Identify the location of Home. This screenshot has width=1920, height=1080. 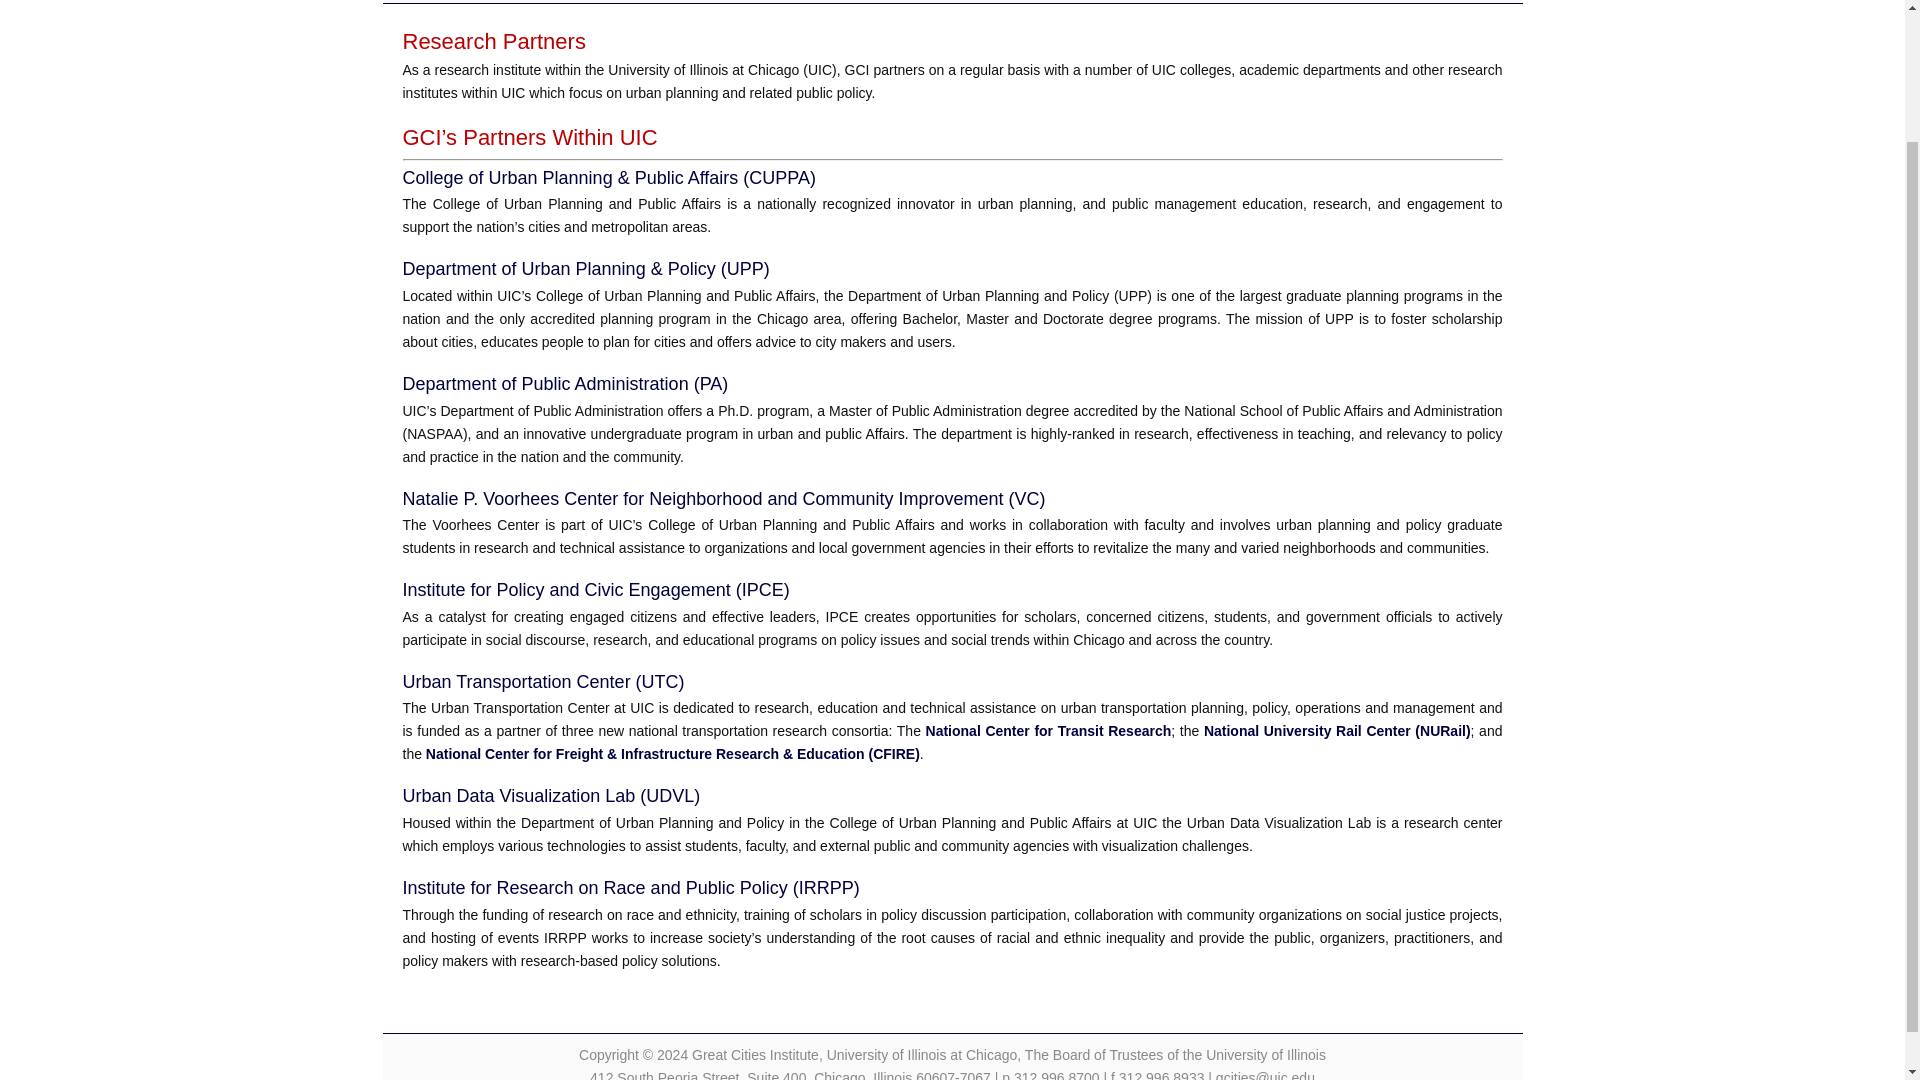
(416, 2).